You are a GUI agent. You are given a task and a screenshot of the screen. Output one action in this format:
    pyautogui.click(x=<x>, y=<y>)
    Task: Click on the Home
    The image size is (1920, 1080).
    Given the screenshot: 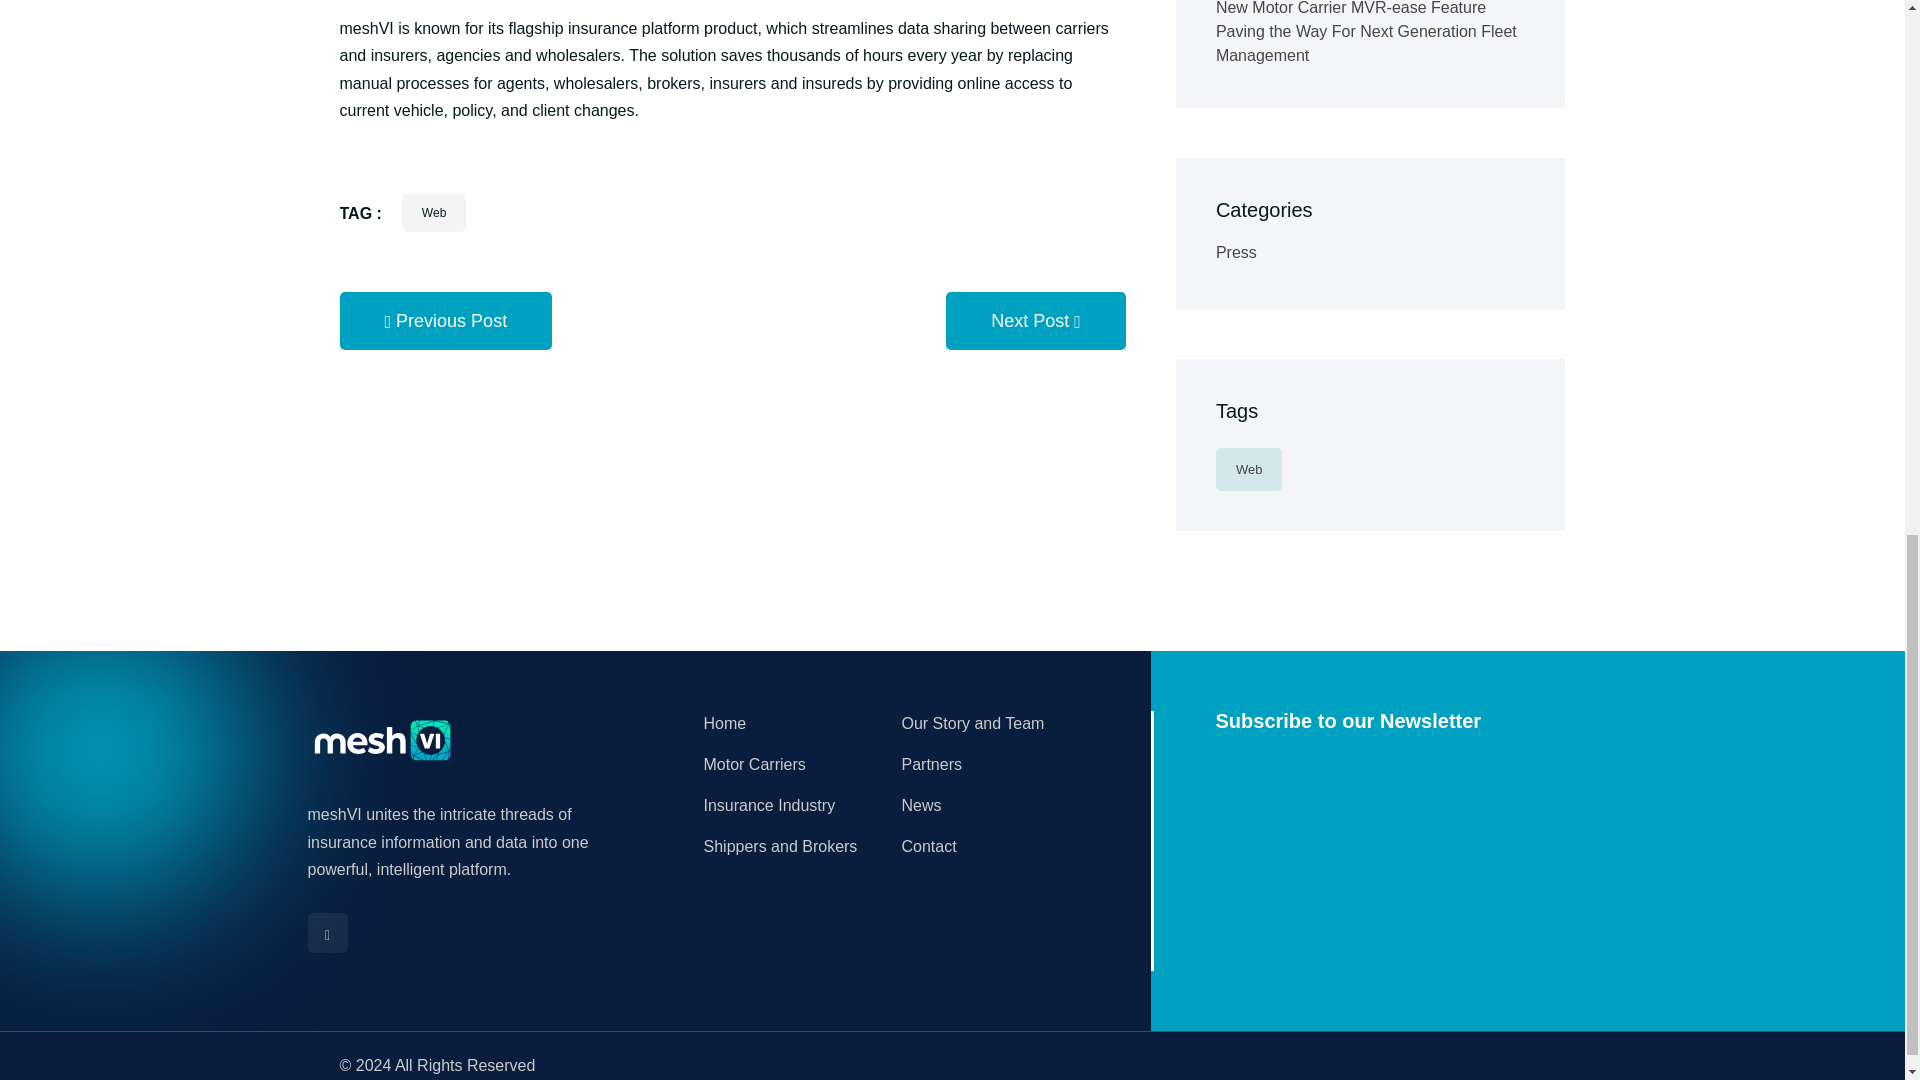 What is the action you would take?
    pyautogui.click(x=725, y=723)
    